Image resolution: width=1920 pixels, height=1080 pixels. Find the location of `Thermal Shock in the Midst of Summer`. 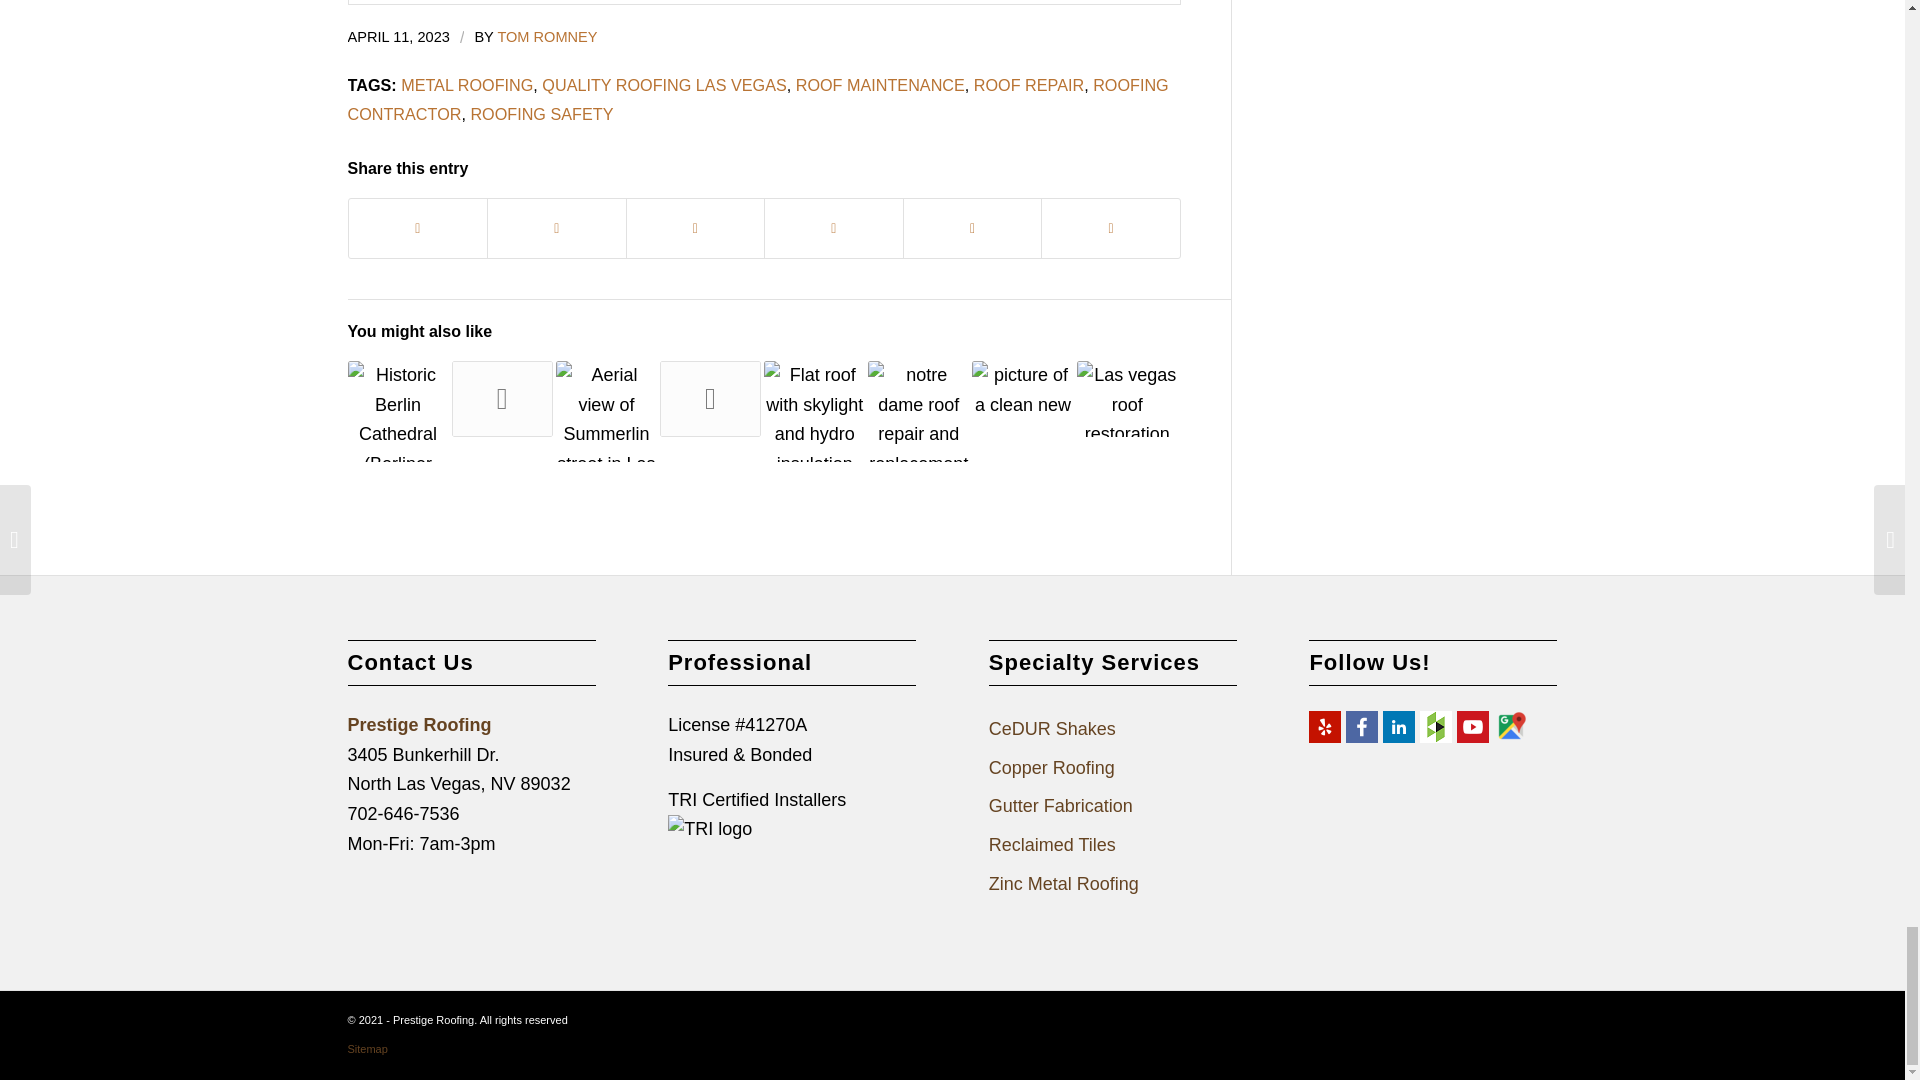

Thermal Shock in the Midst of Summer is located at coordinates (710, 398).